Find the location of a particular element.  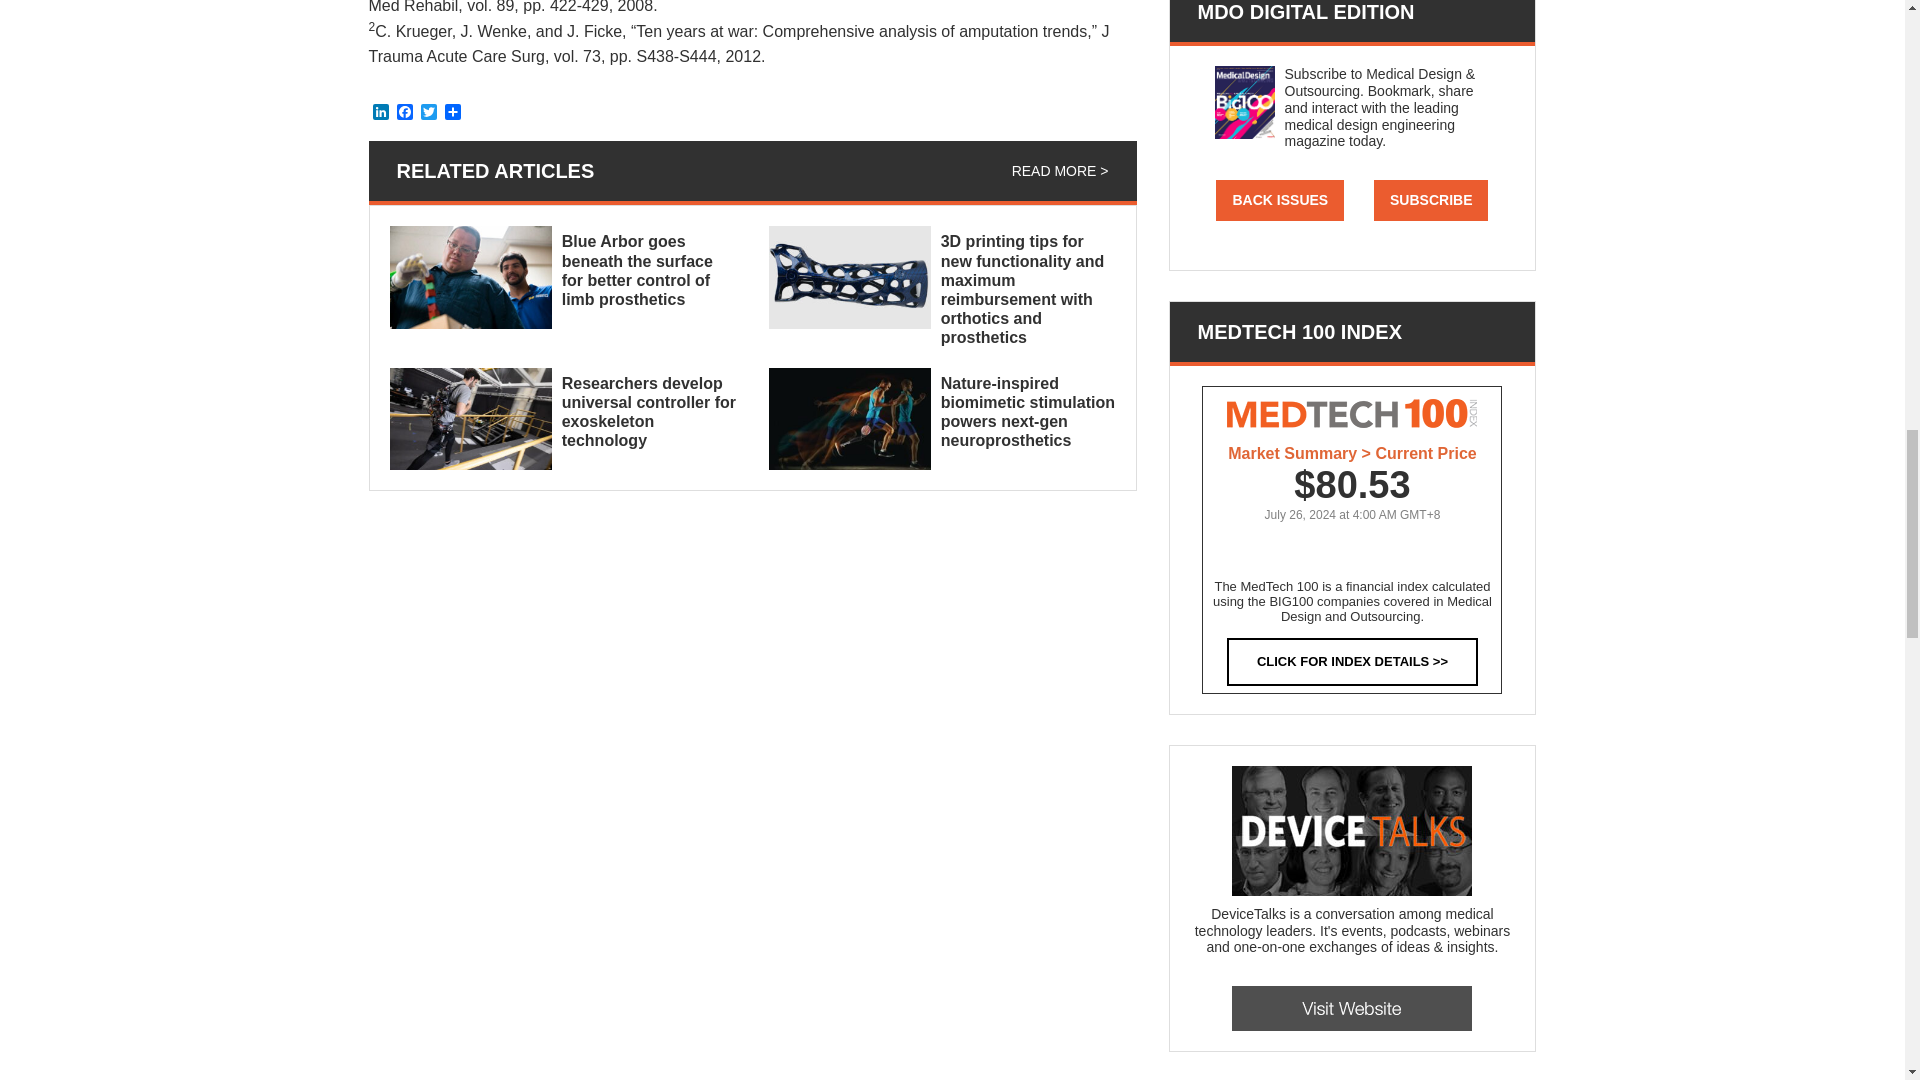

Device Talks is located at coordinates (1352, 1008).